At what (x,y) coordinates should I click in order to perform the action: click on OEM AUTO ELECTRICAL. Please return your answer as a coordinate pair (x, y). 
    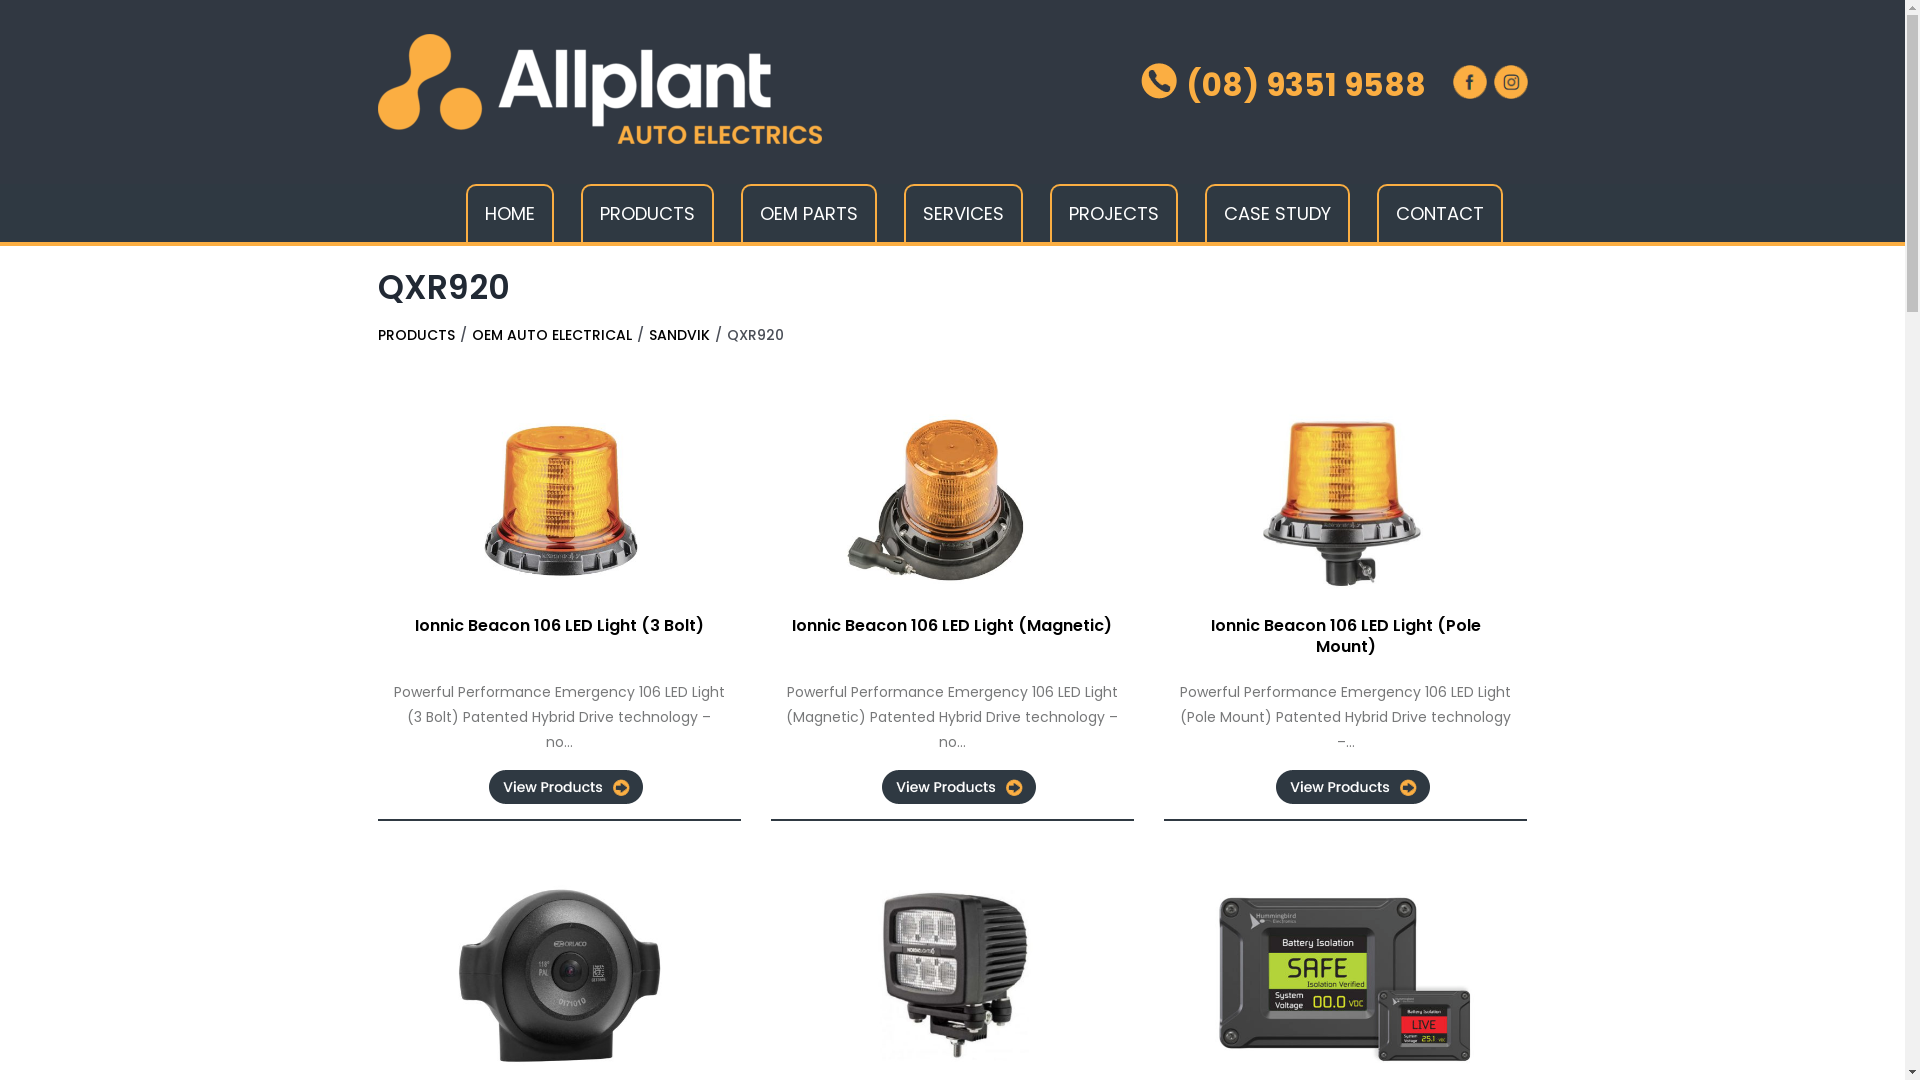
    Looking at the image, I should click on (552, 335).